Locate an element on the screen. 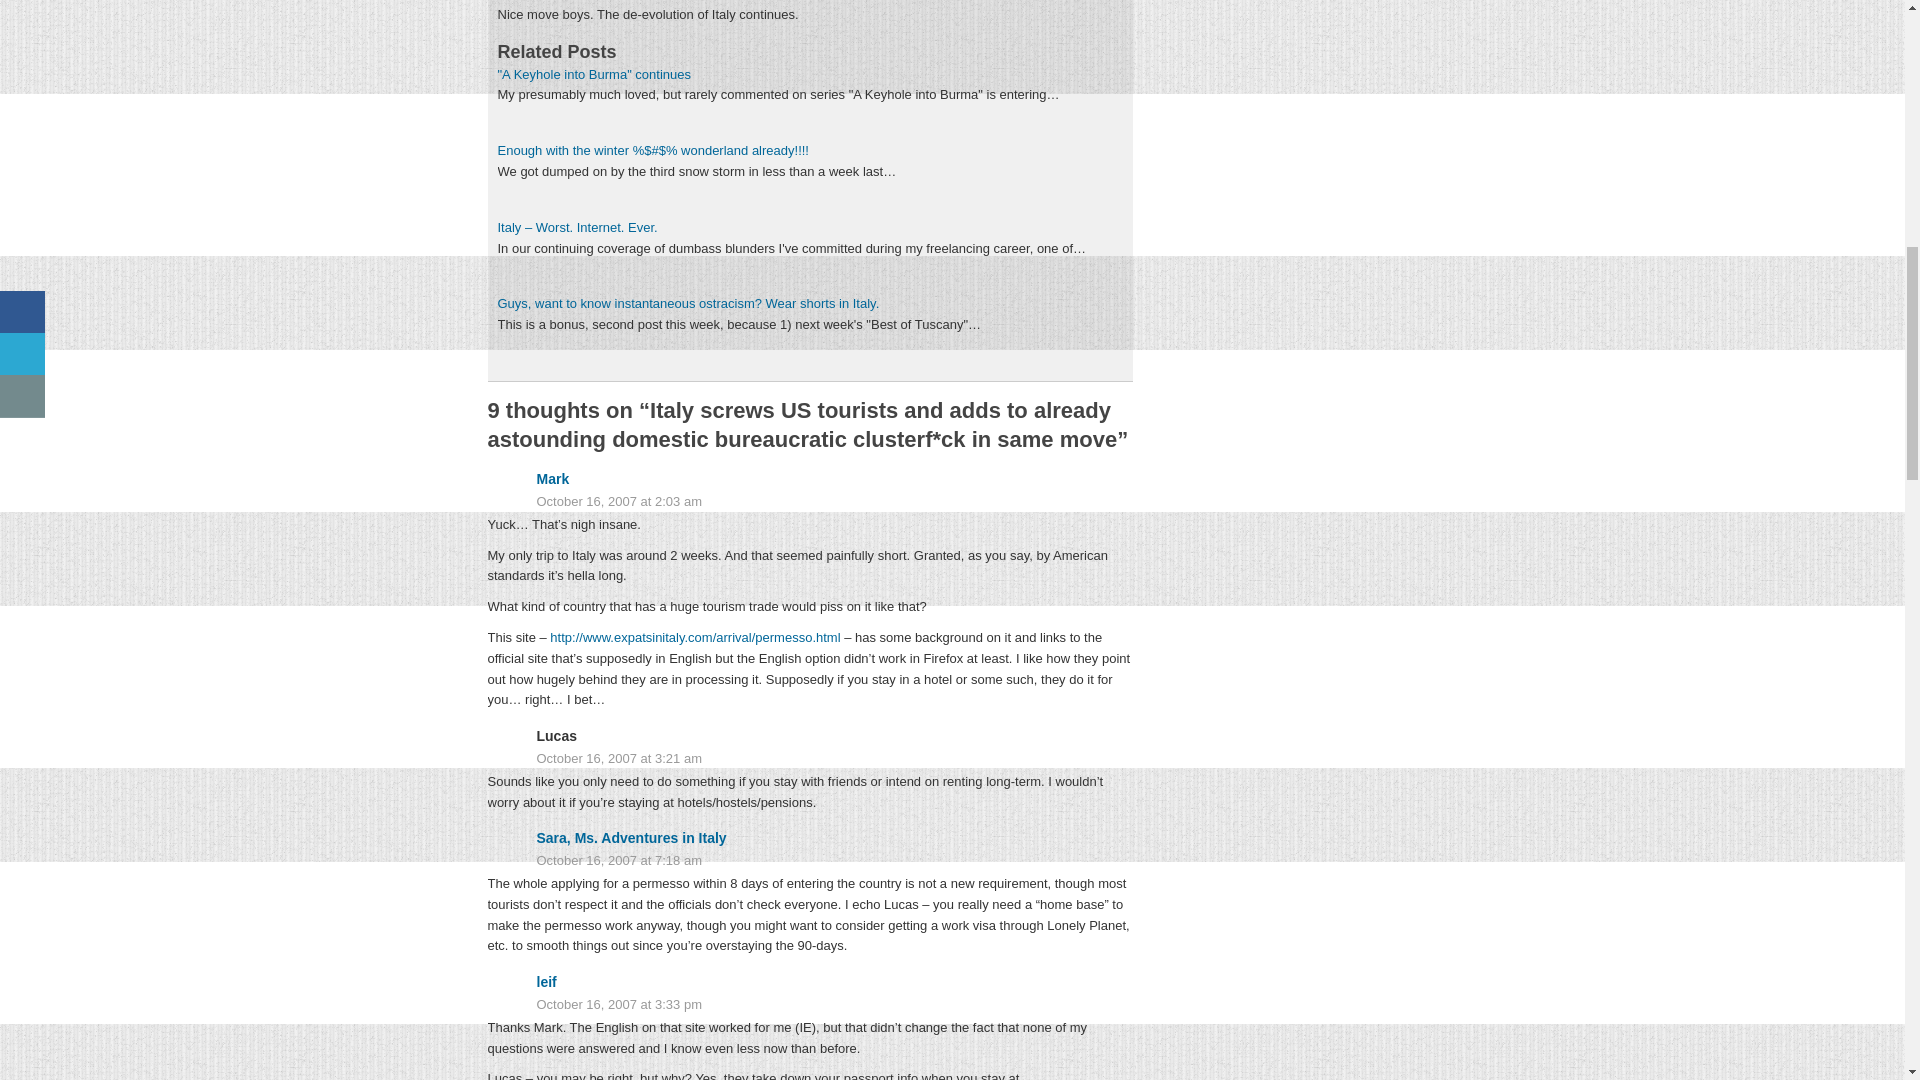  Mark is located at coordinates (552, 478).